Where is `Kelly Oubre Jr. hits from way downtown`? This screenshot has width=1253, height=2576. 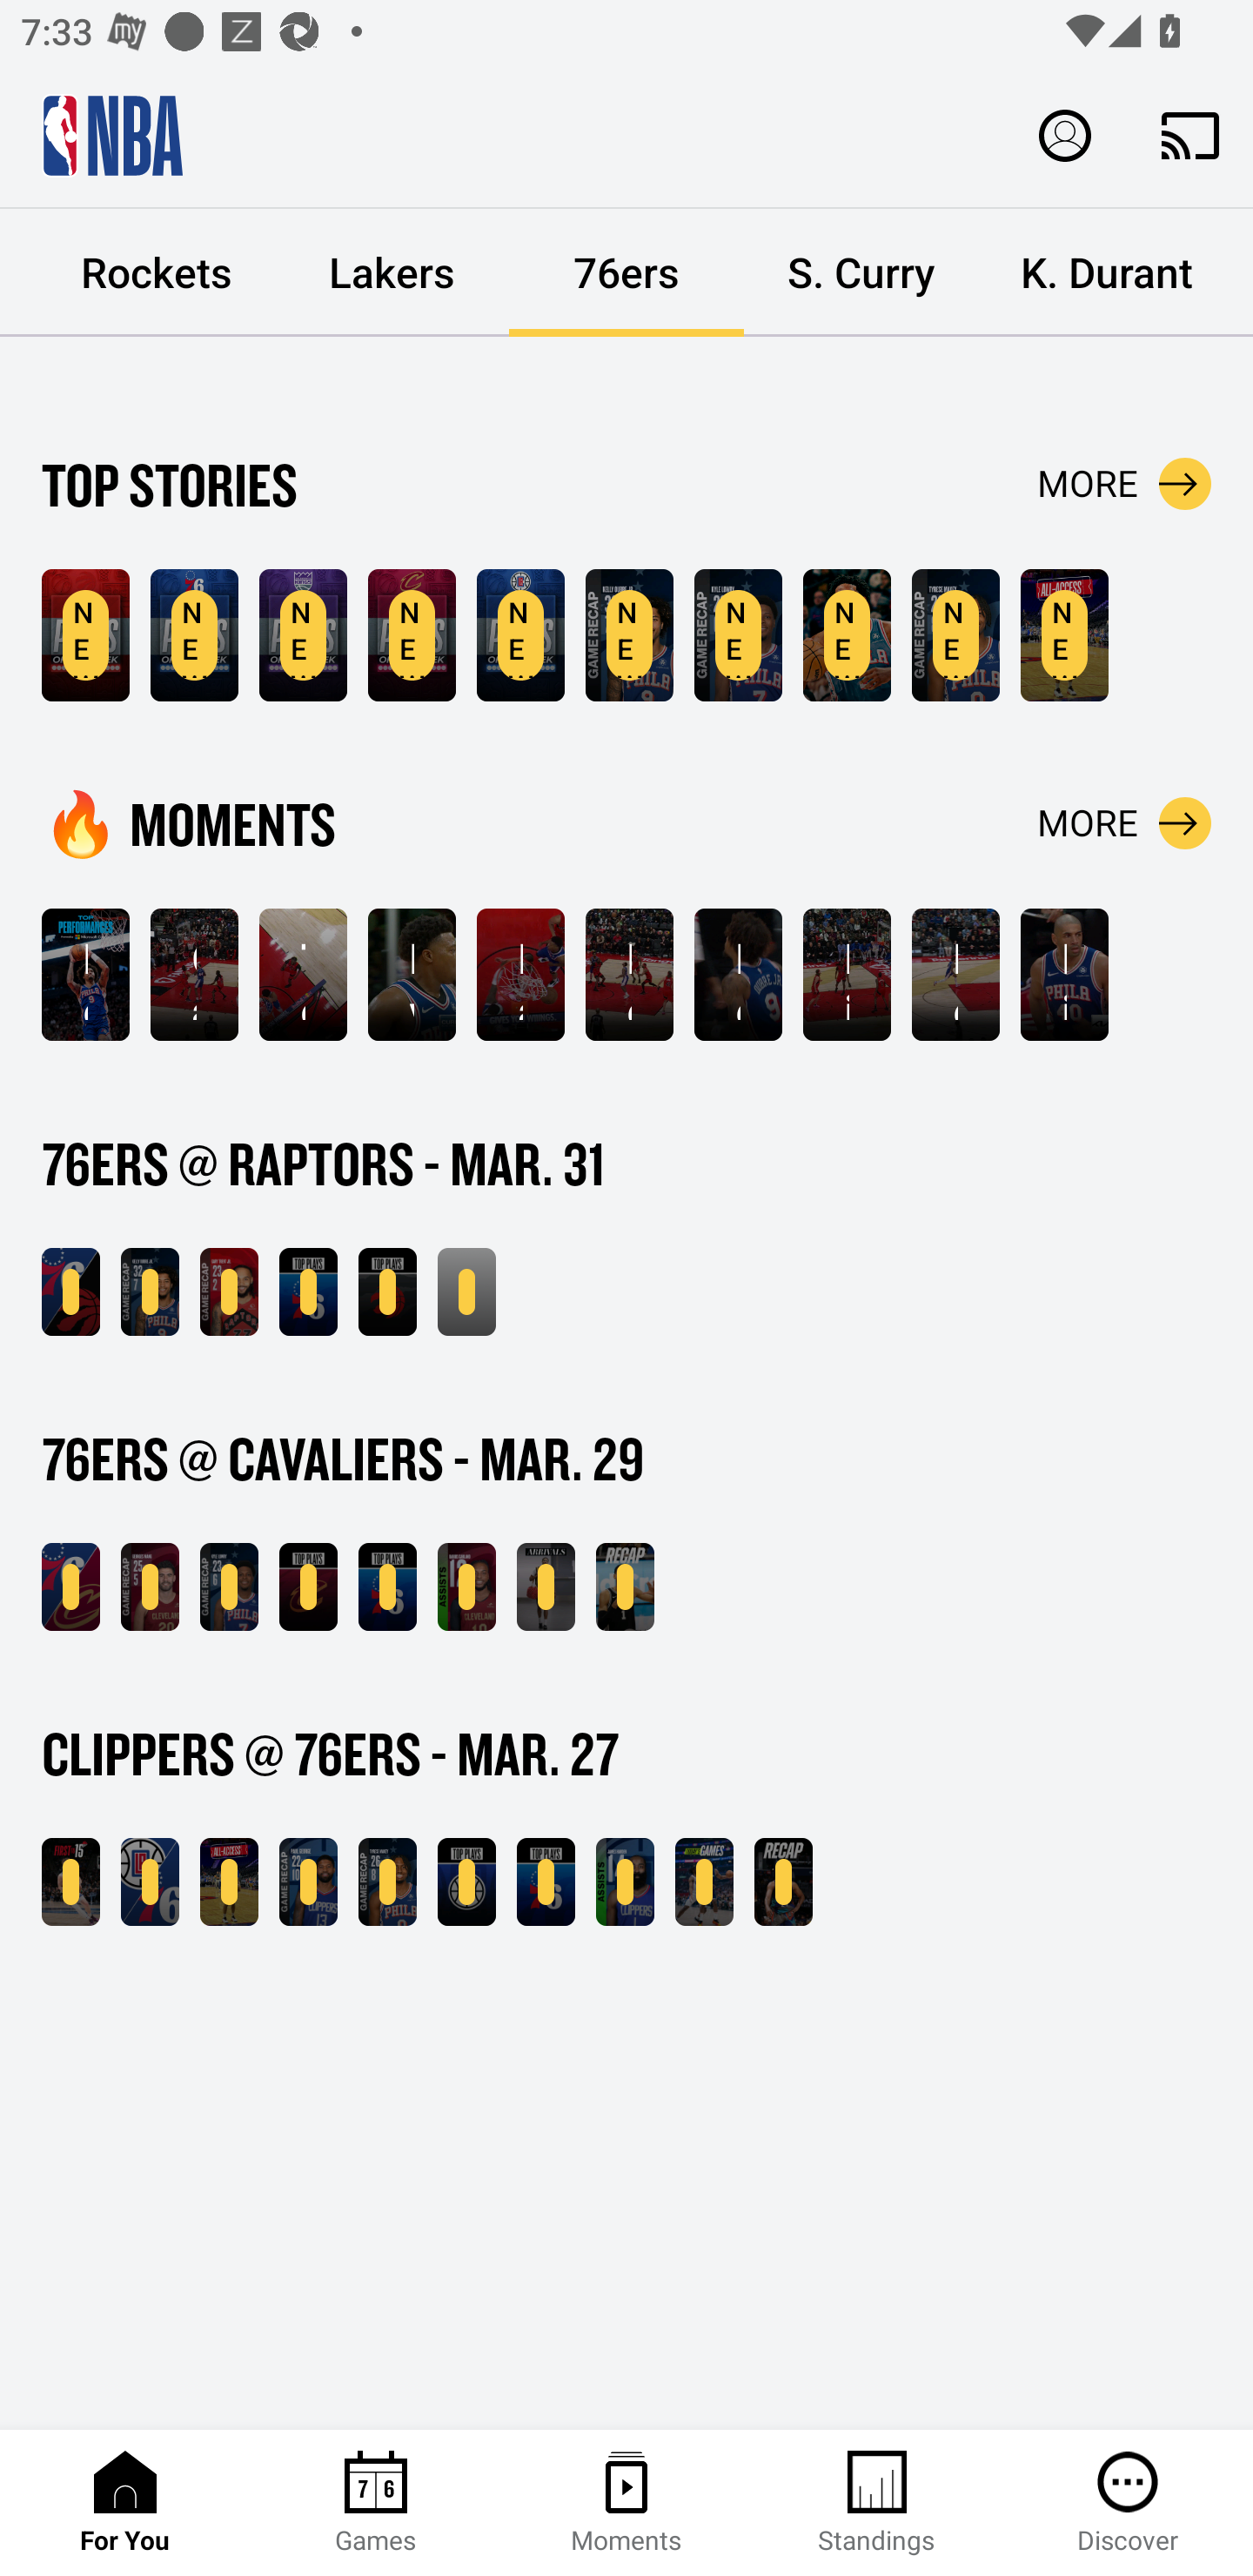
Kelly Oubre Jr. hits from way downtown is located at coordinates (738, 975).